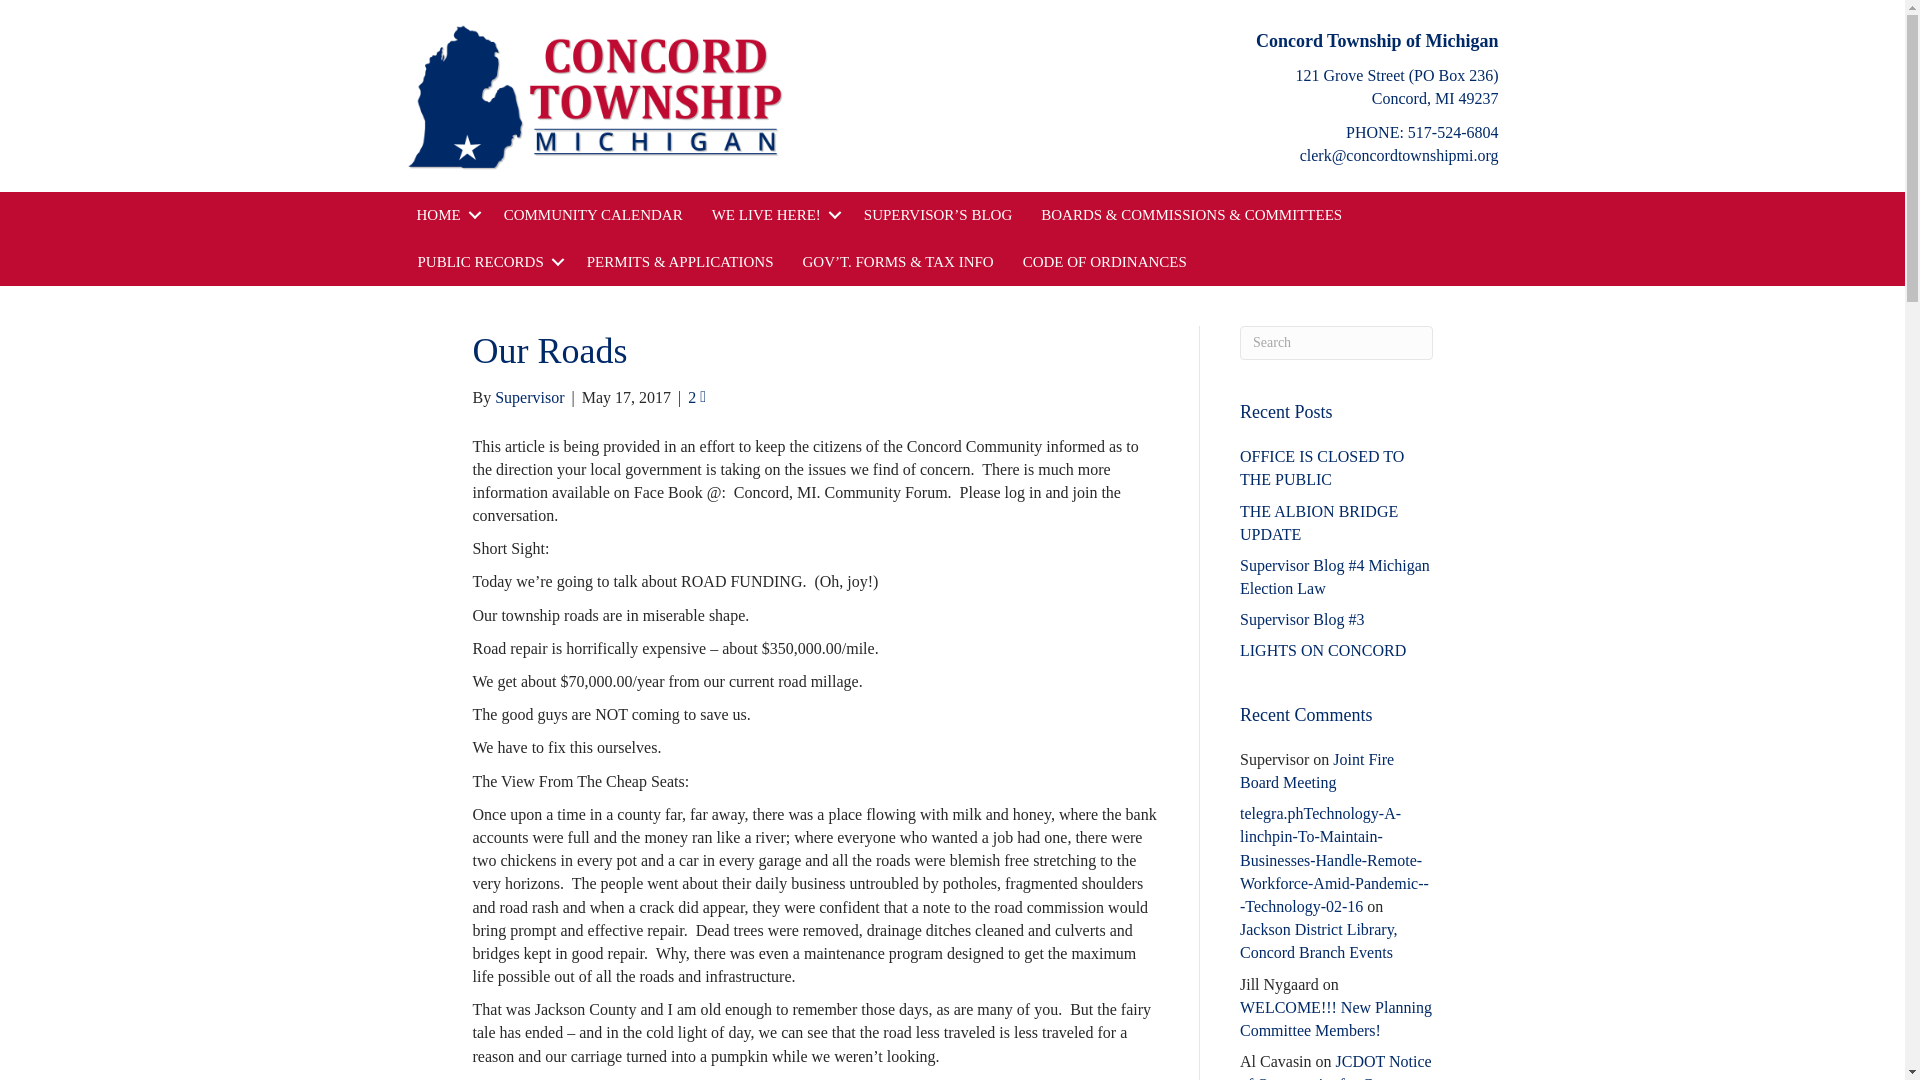 This screenshot has height=1080, width=1920. What do you see at coordinates (773, 215) in the screenshot?
I see `WE LIVE HERE!` at bounding box center [773, 215].